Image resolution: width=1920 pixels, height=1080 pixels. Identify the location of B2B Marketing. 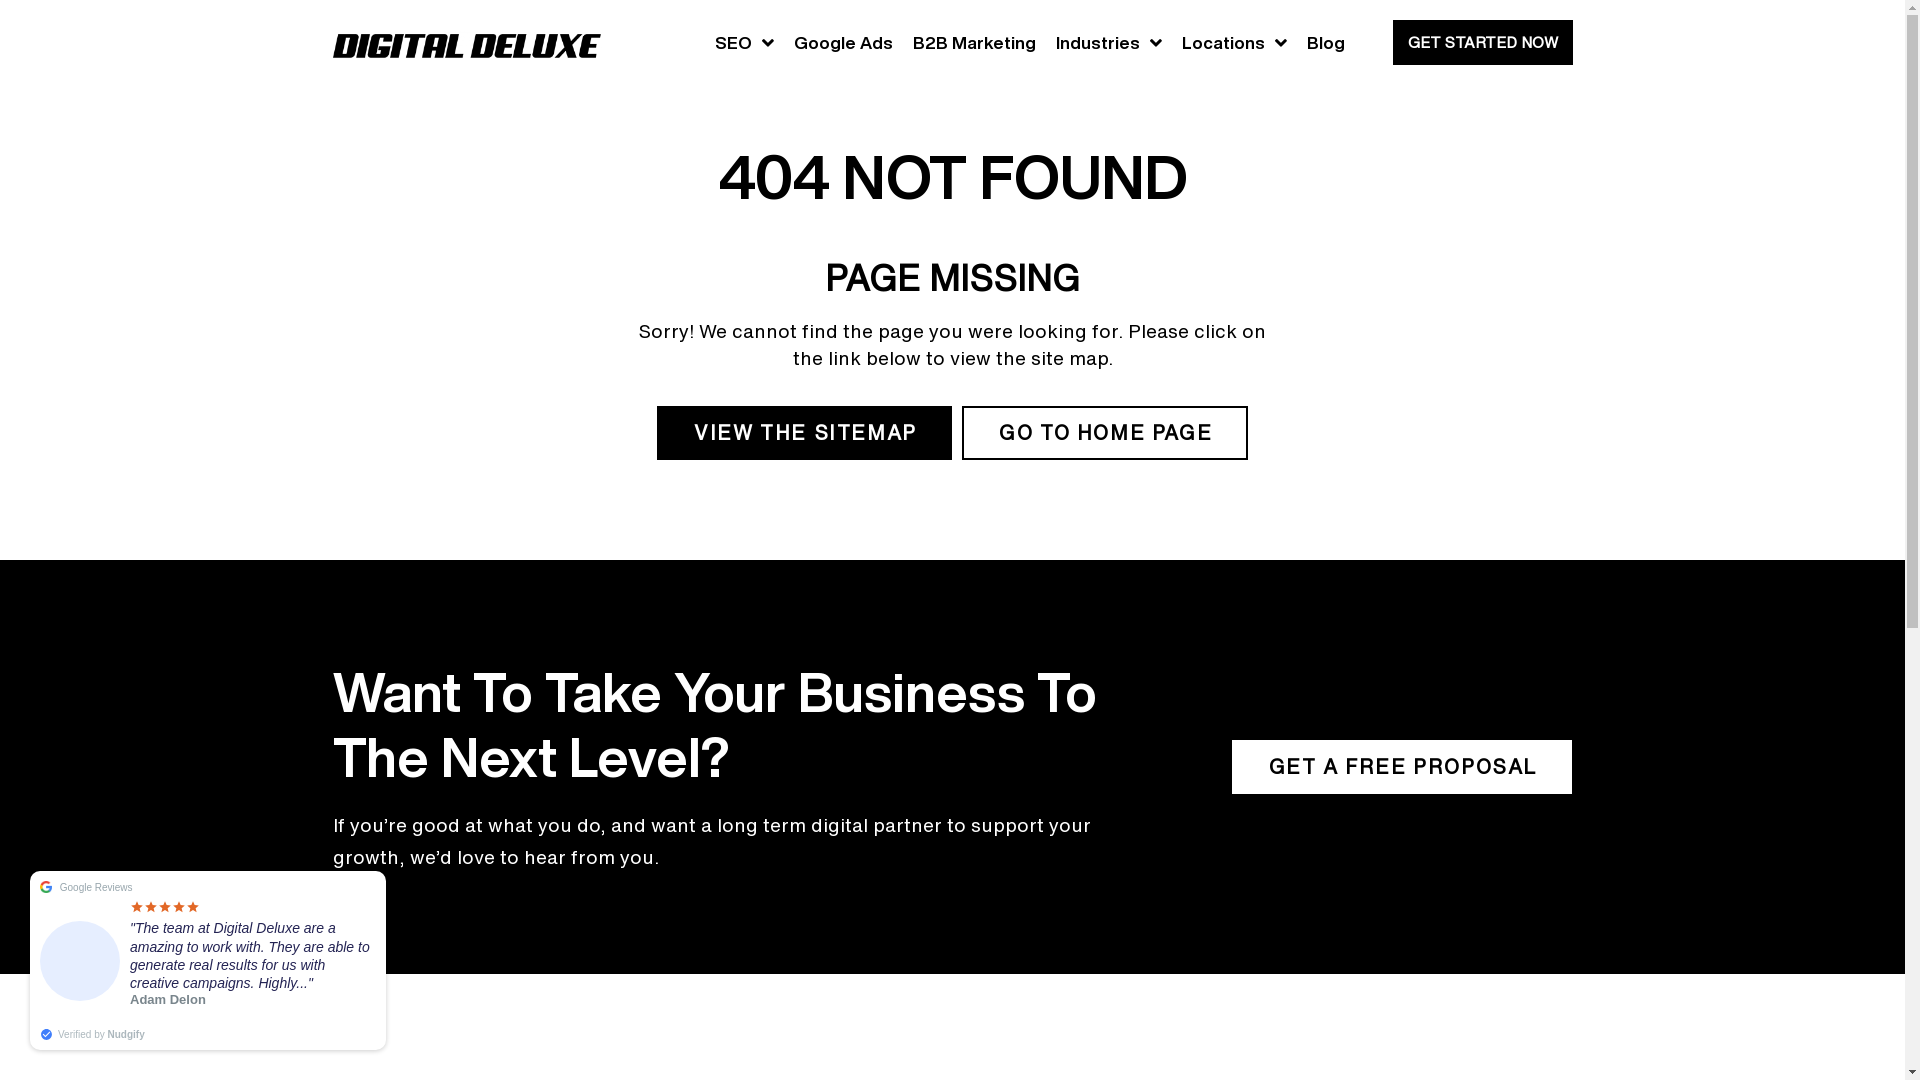
(974, 42).